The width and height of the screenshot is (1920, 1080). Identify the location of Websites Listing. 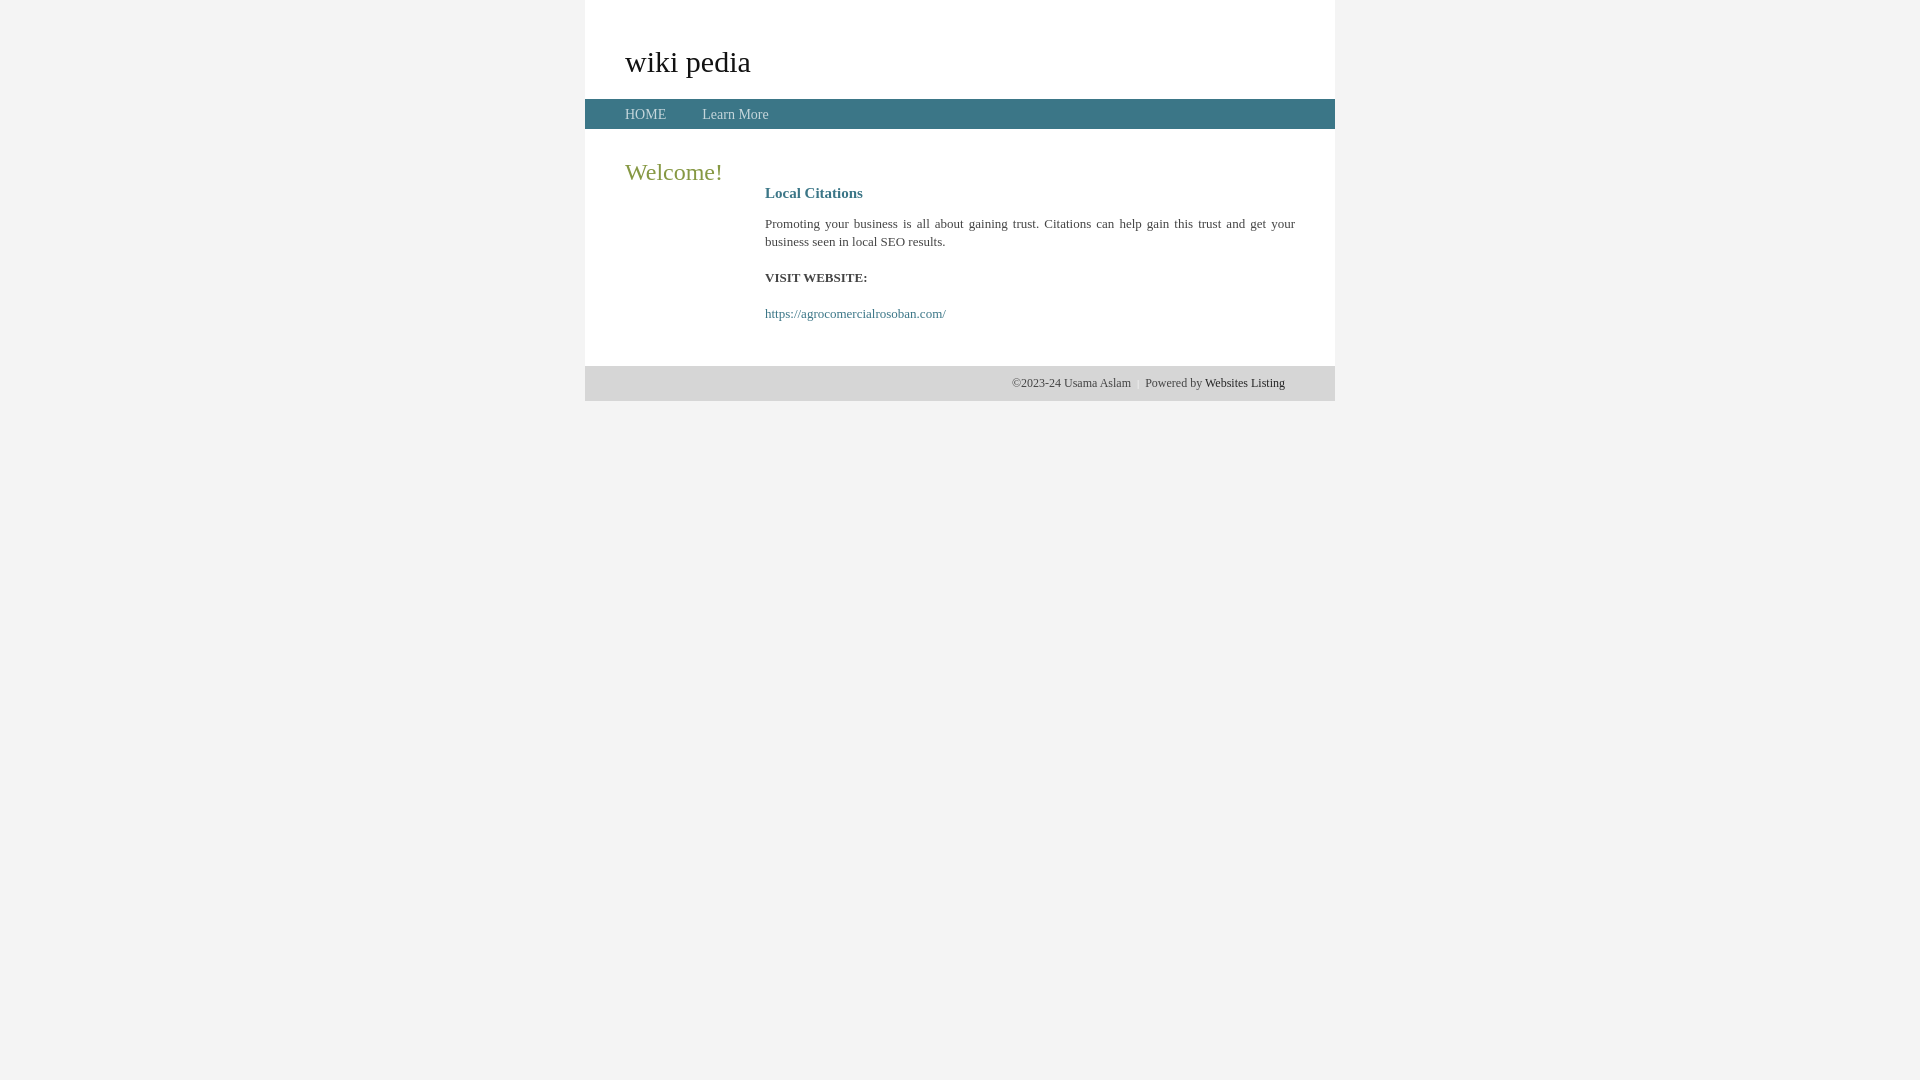
(1245, 383).